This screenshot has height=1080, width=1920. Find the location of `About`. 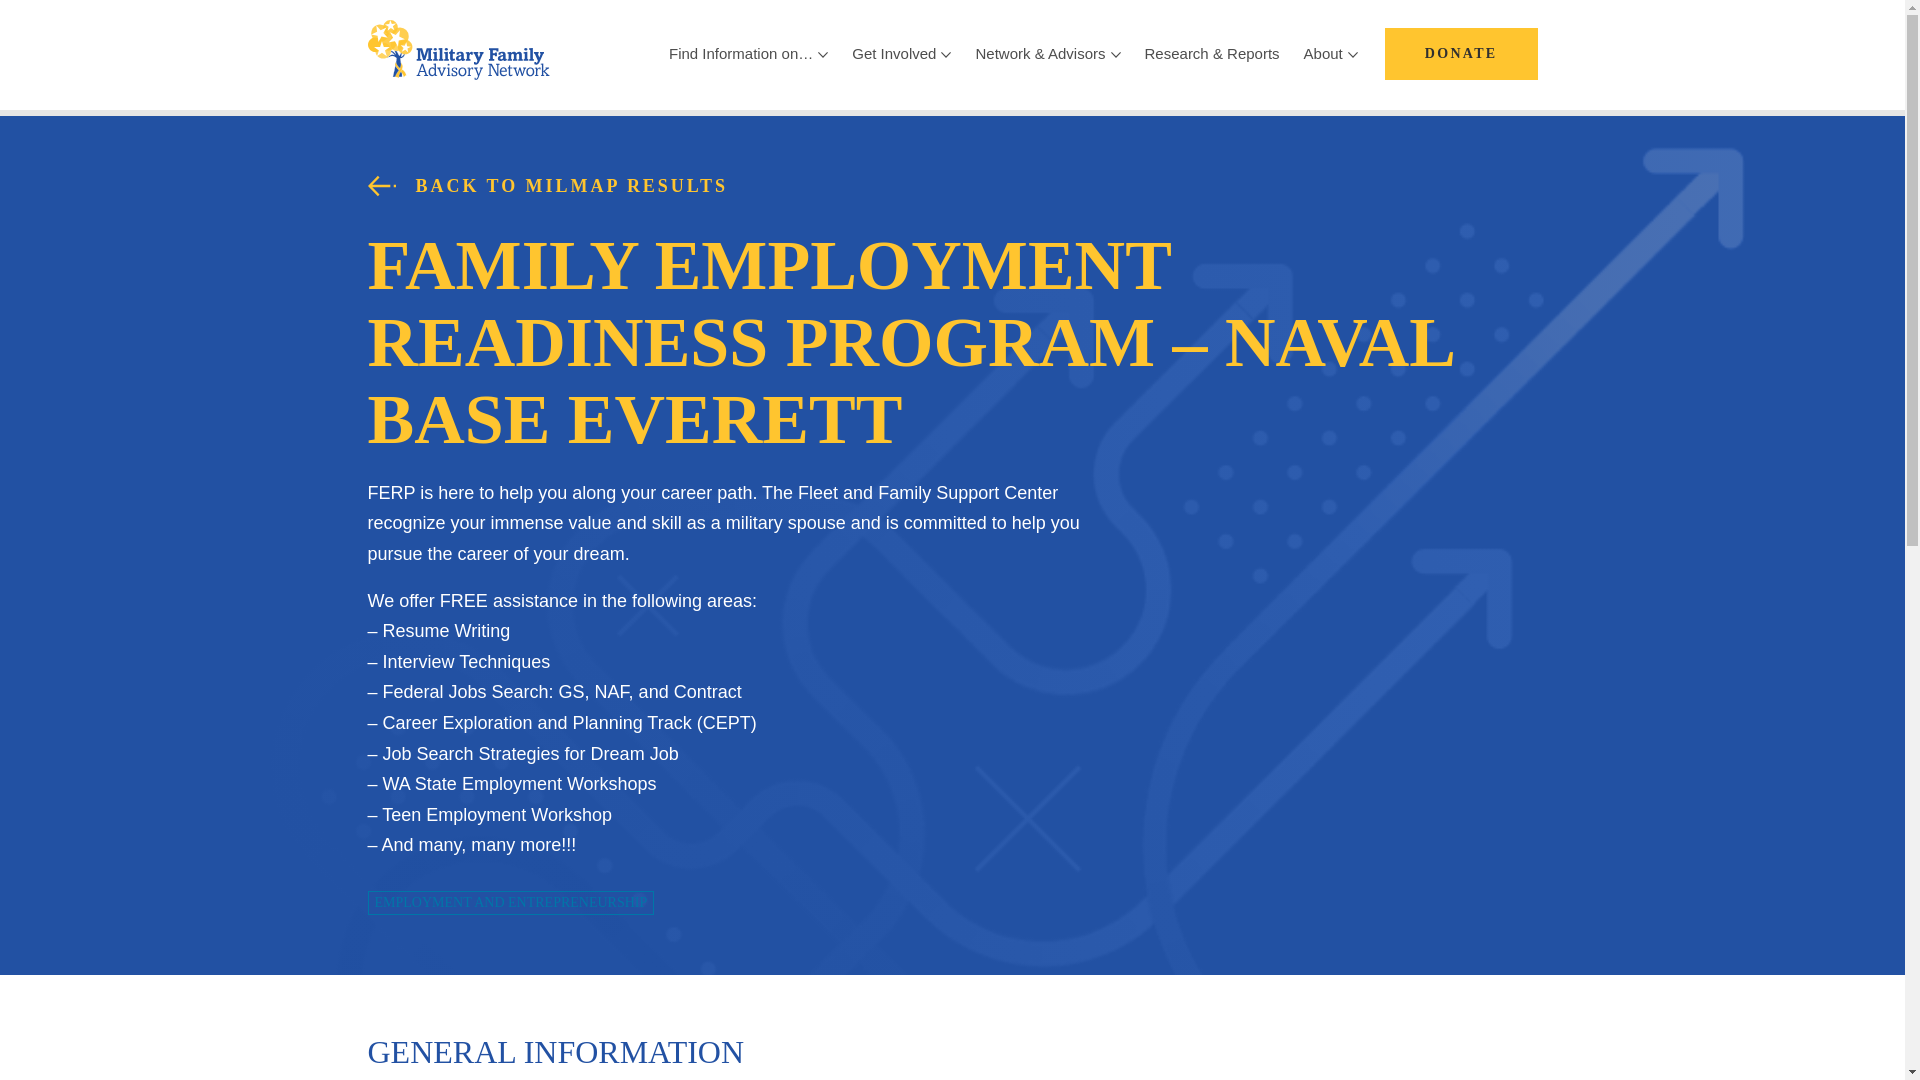

About is located at coordinates (1331, 54).